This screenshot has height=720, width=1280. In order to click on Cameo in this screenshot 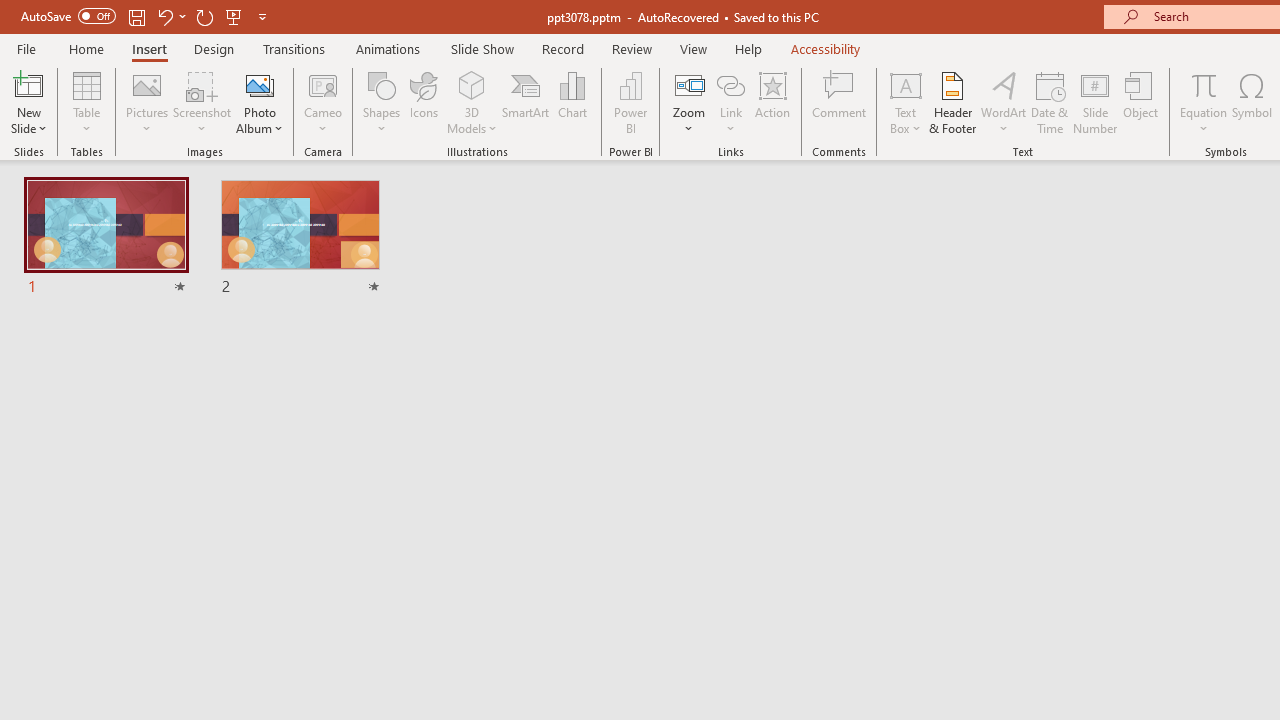, I will do `click(324, 102)`.